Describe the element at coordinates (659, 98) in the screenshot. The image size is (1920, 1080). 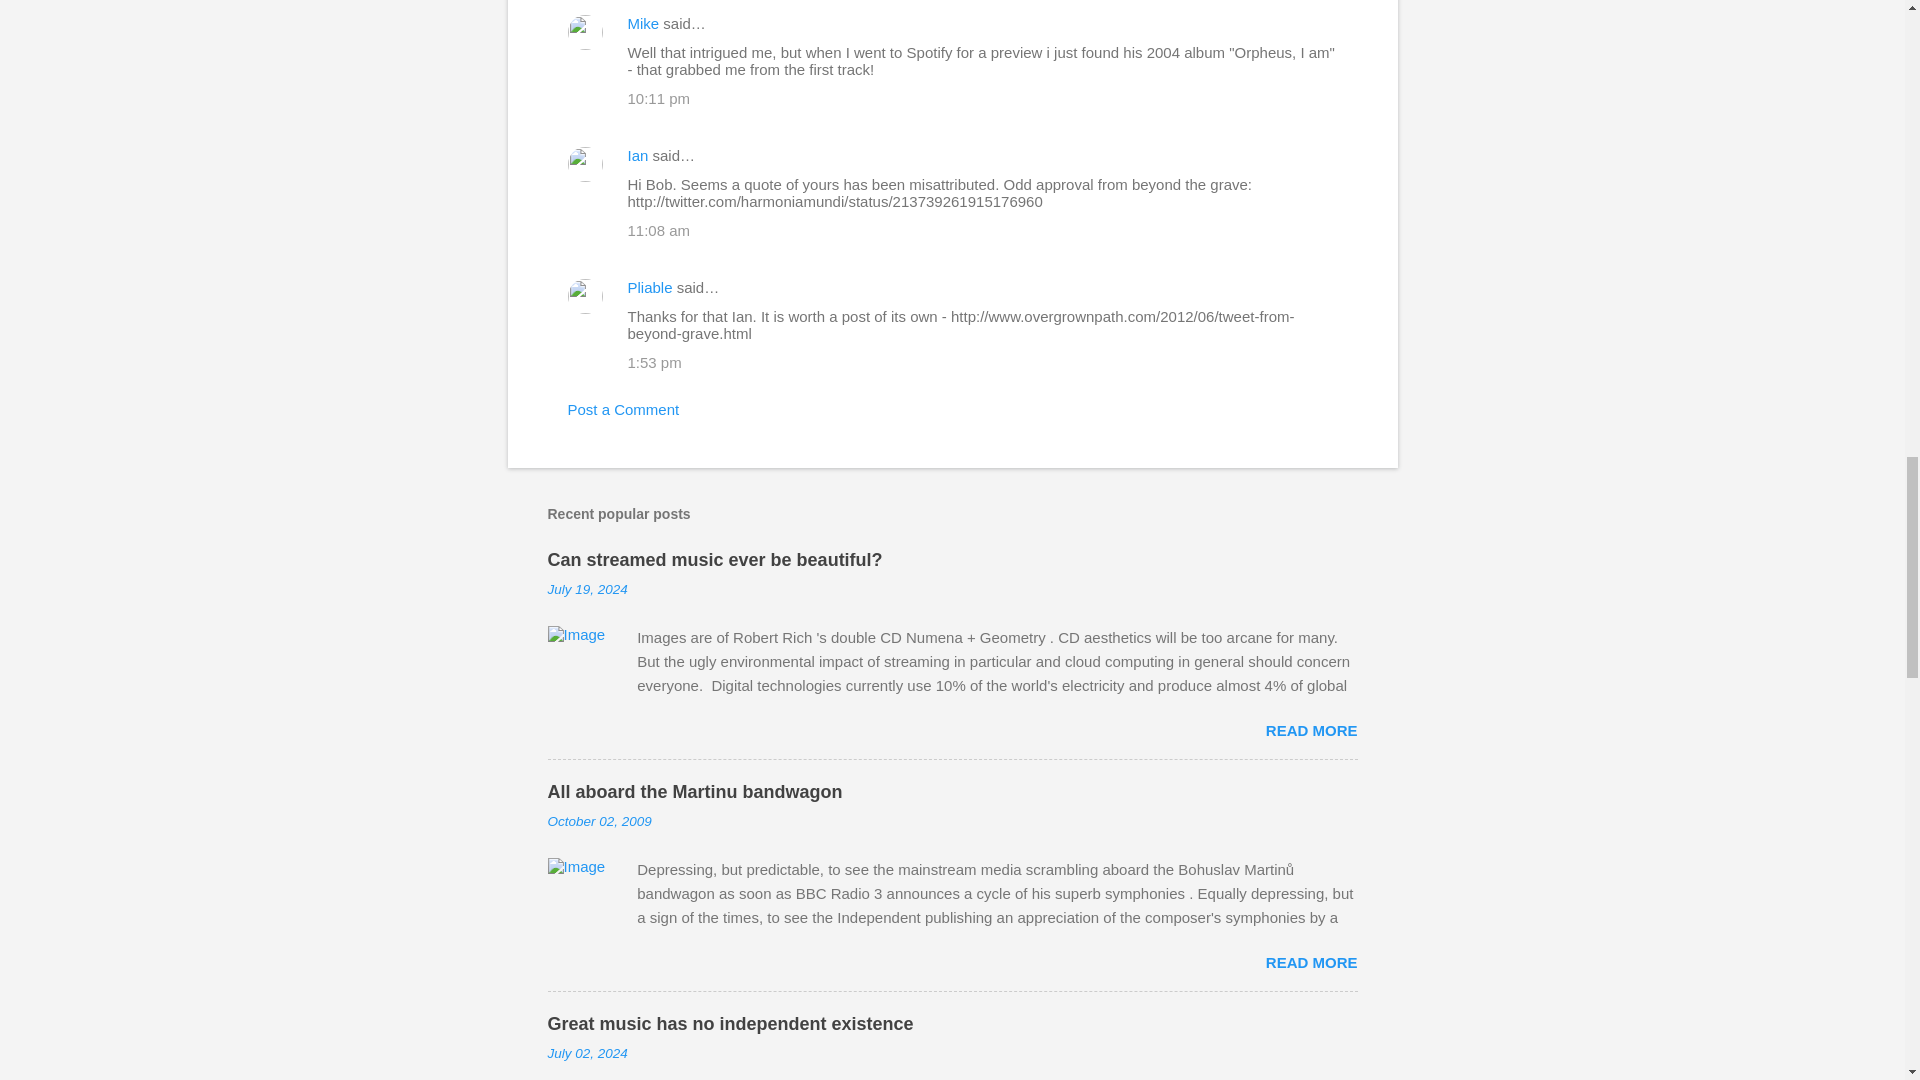
I see `10:11 pm` at that location.